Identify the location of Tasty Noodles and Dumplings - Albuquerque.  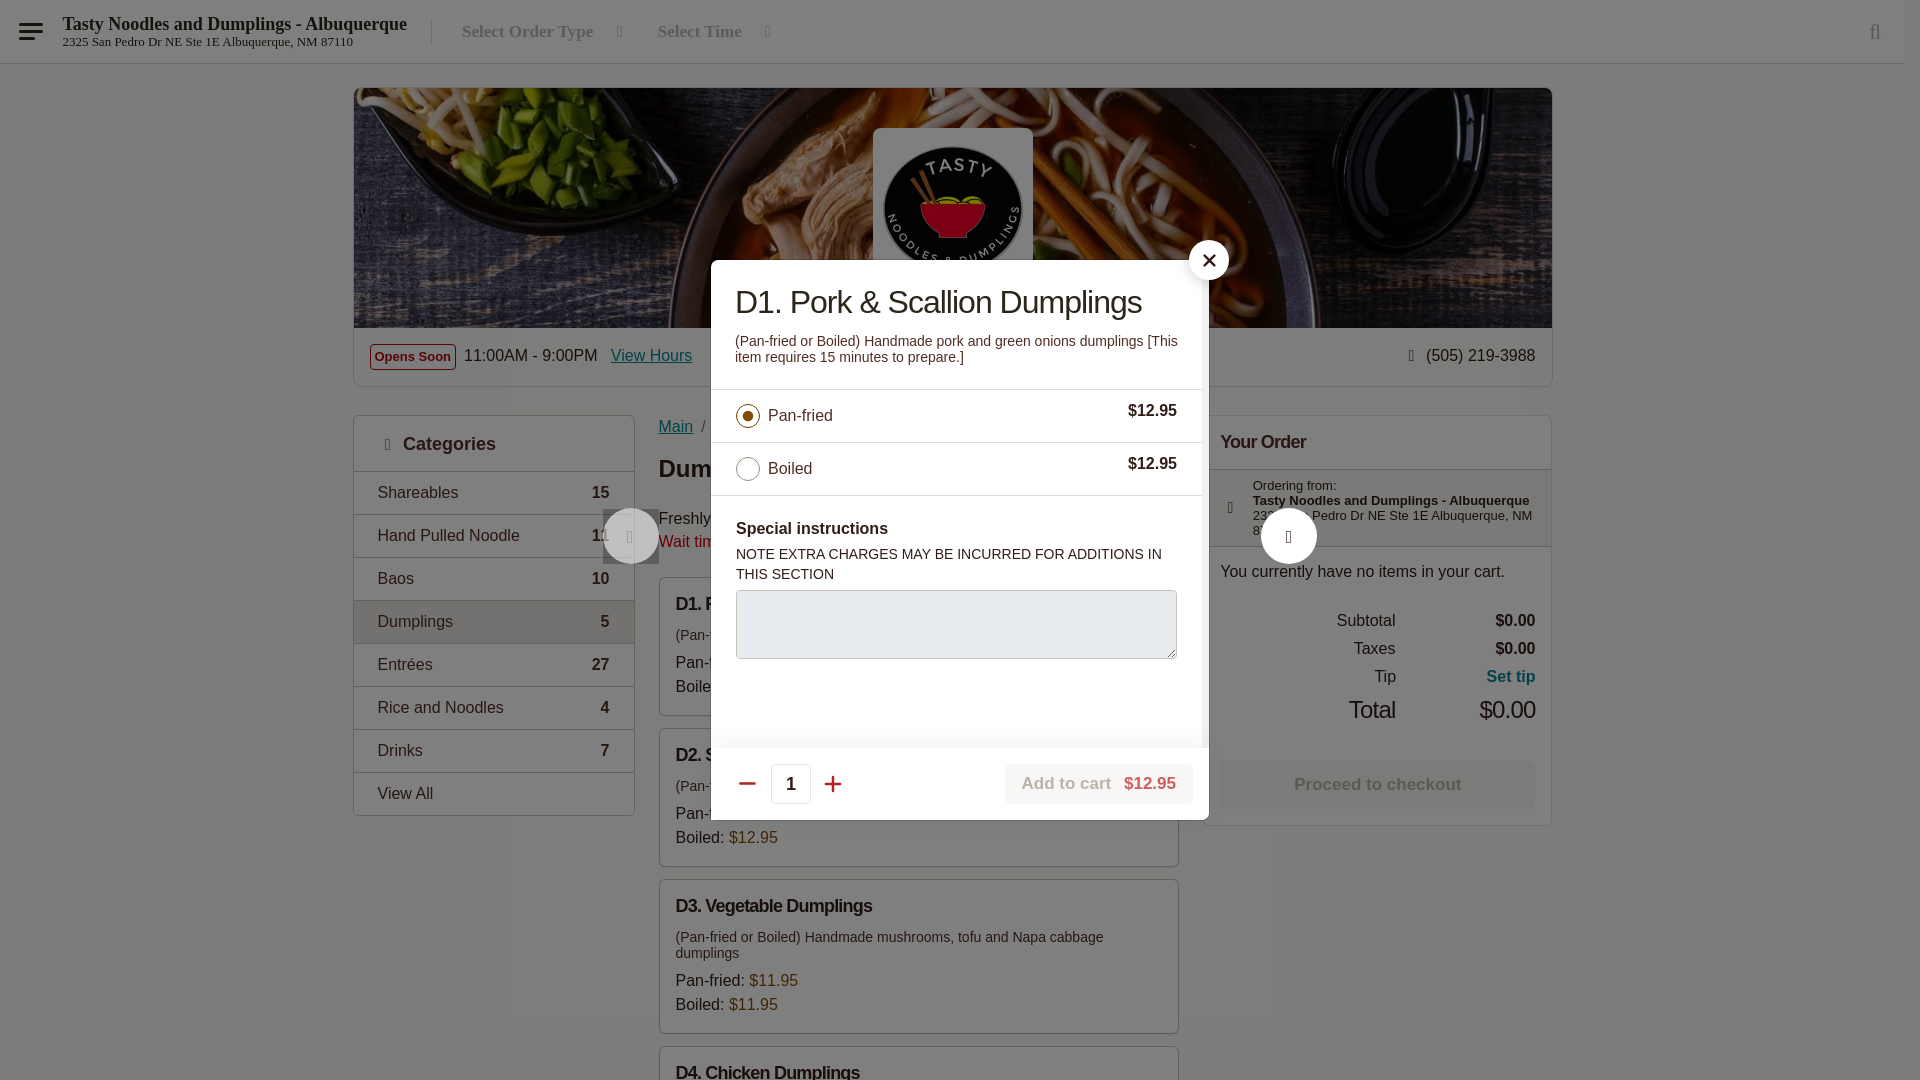
(1376, 784).